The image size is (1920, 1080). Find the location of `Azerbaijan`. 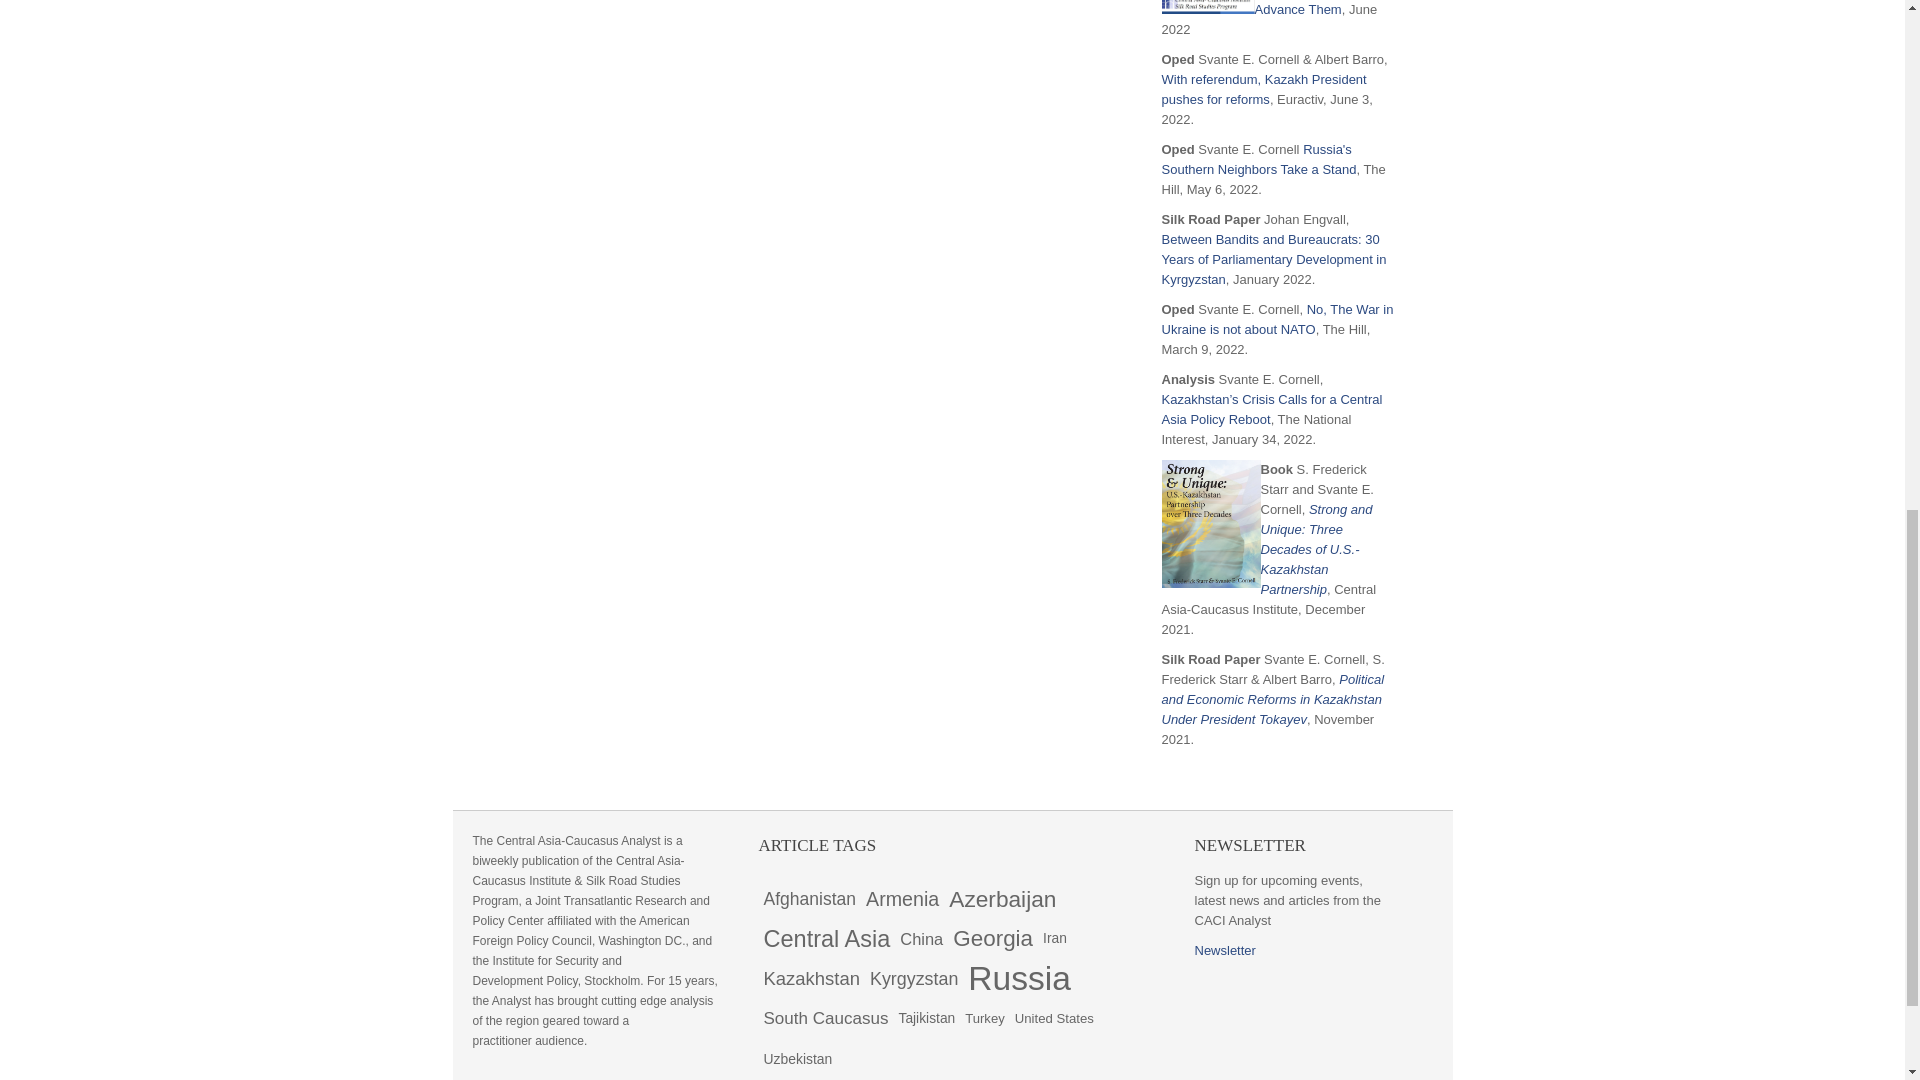

Azerbaijan is located at coordinates (1002, 899).